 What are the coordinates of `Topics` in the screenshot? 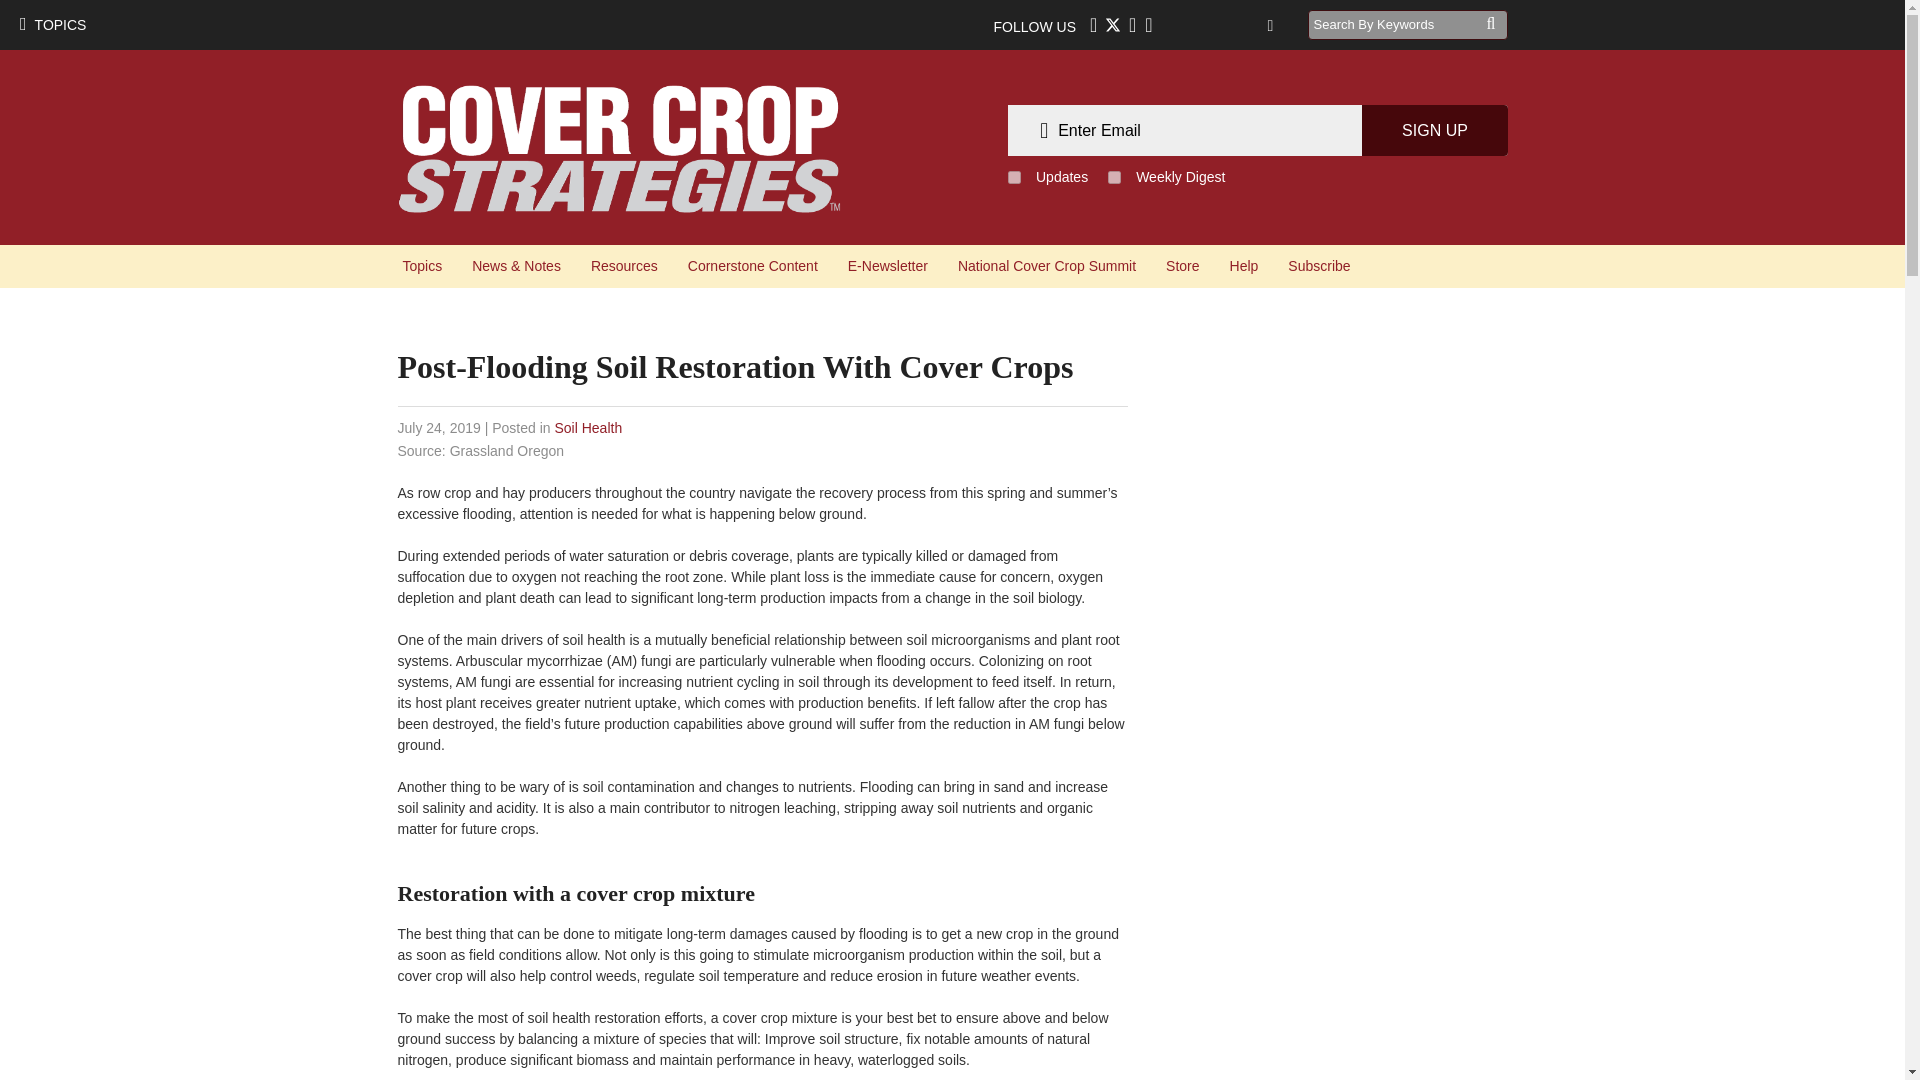 It's located at (422, 266).